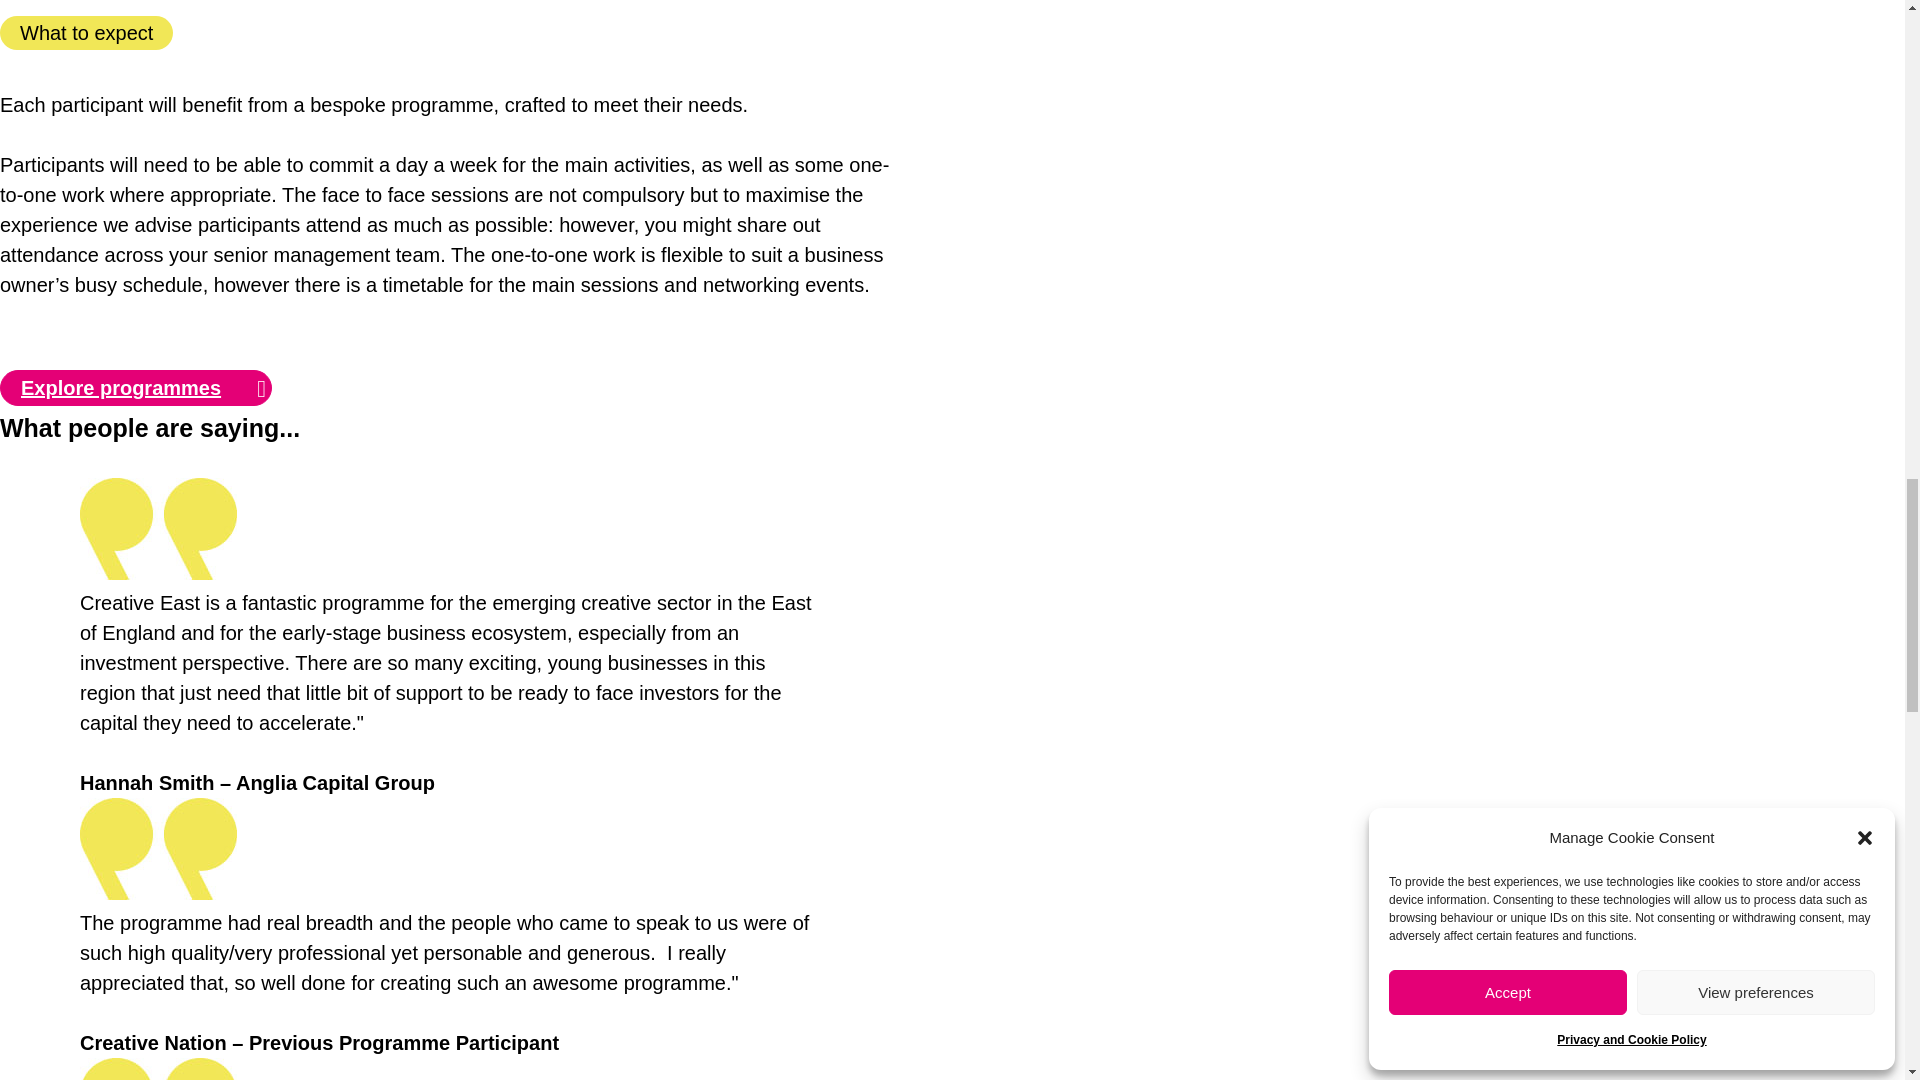 The height and width of the screenshot is (1080, 1920). Describe the element at coordinates (136, 388) in the screenshot. I see `Explore programmes` at that location.